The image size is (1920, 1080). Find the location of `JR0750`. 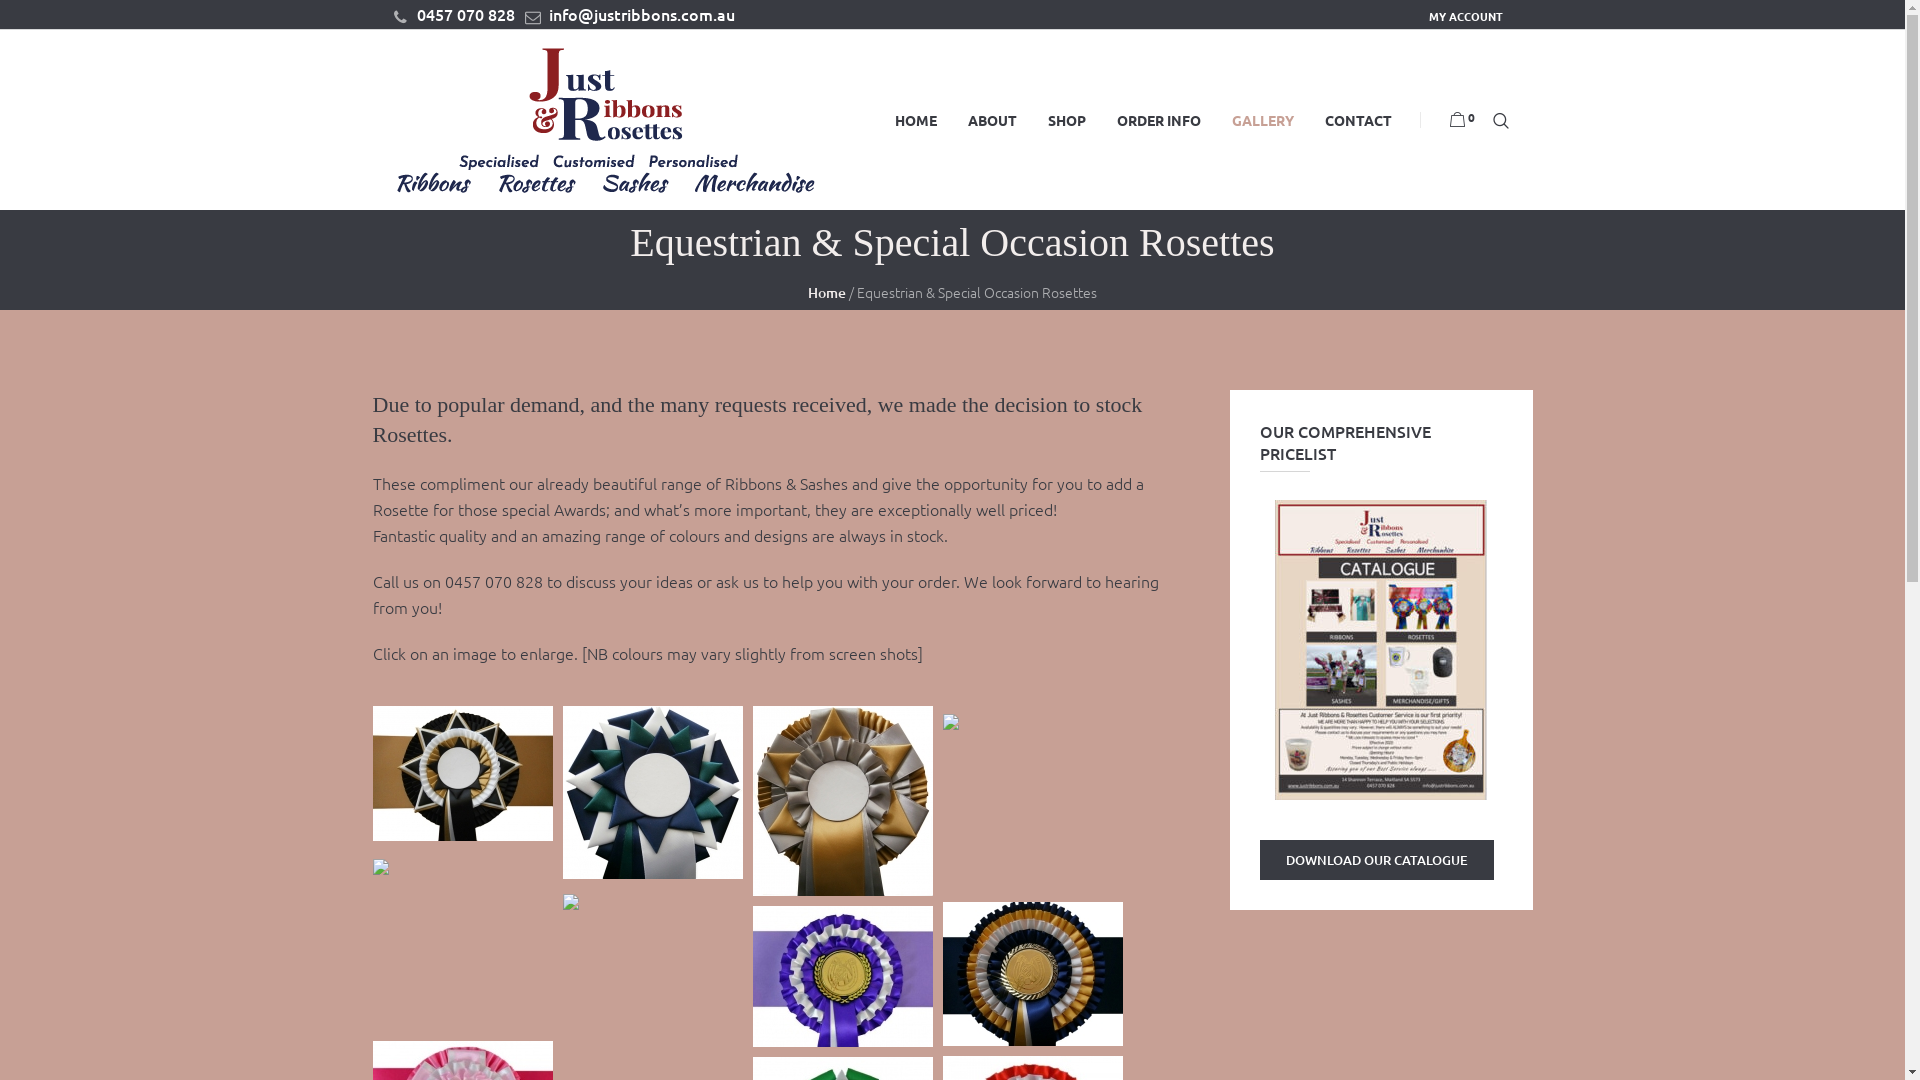

JR0750 is located at coordinates (842, 798).